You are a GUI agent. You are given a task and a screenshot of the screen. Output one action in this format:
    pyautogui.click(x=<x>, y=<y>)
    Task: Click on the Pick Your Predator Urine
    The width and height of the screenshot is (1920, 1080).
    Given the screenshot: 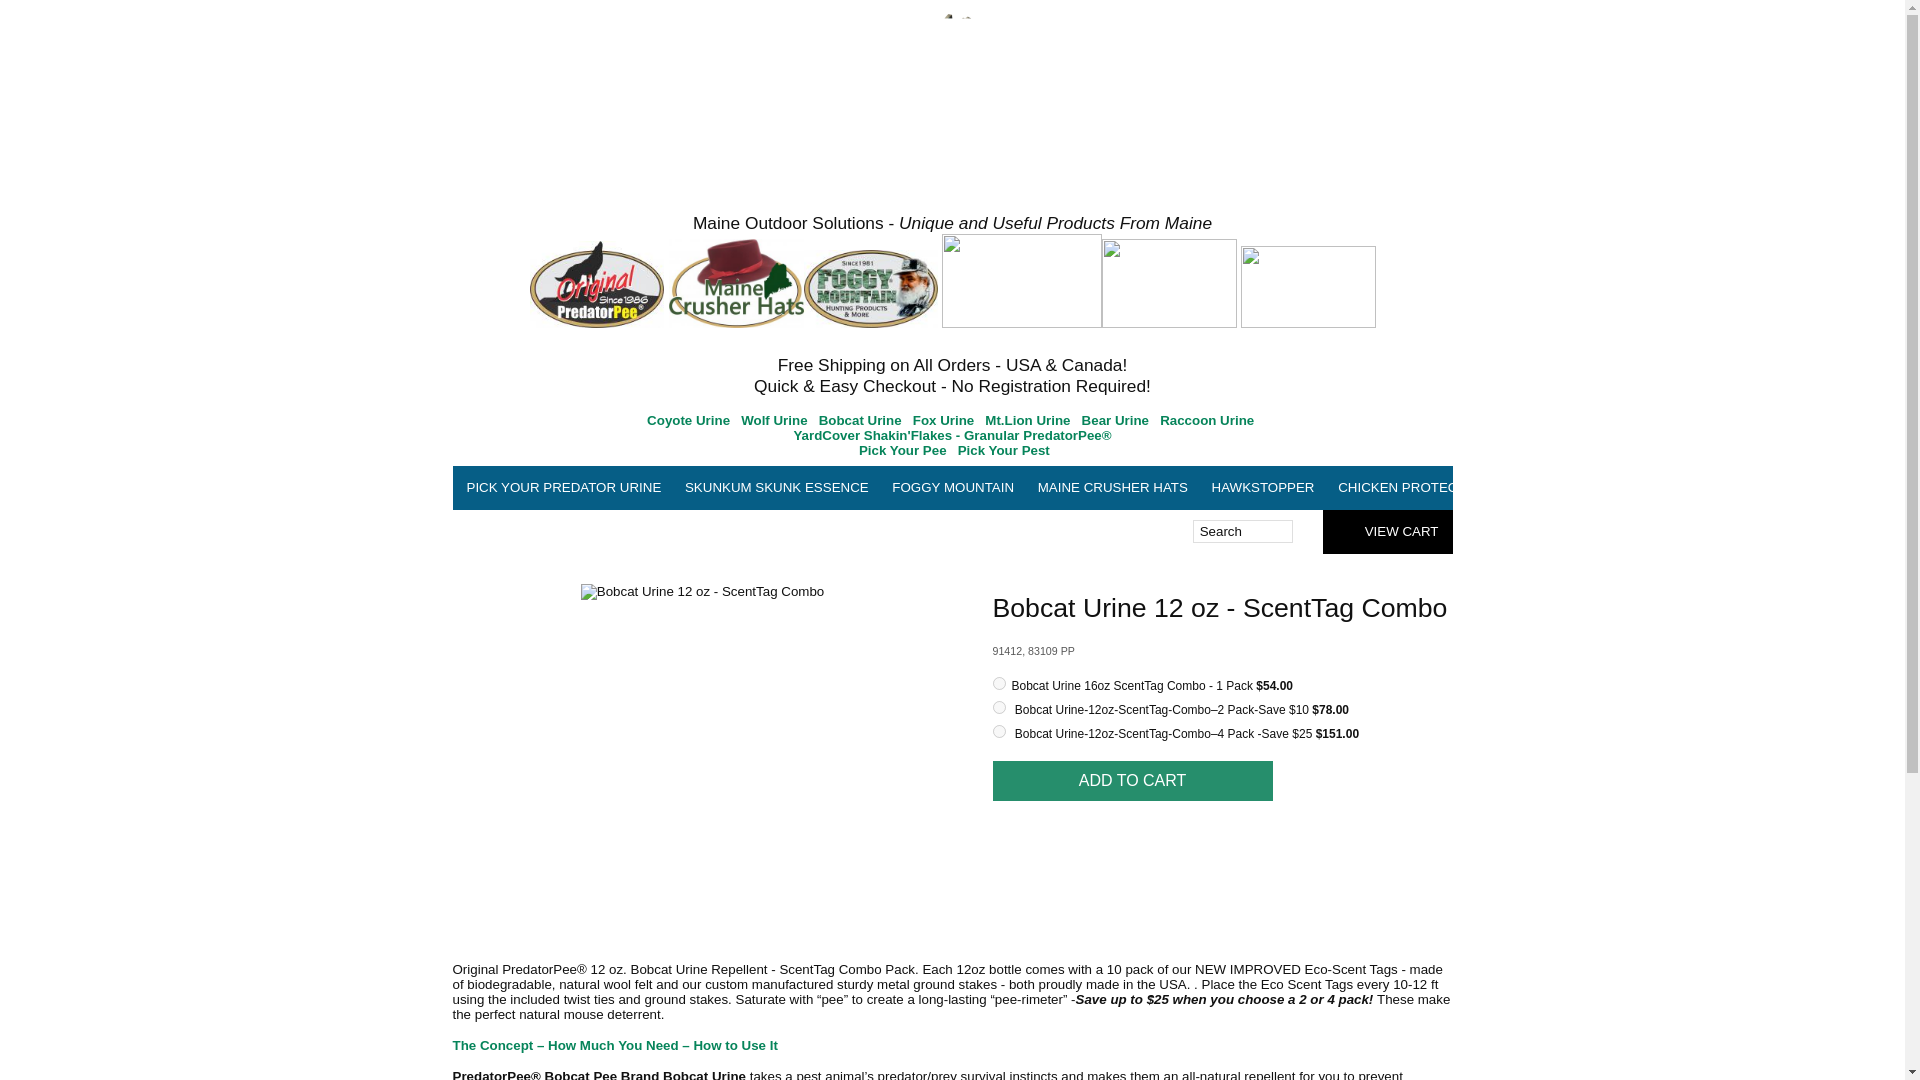 What is the action you would take?
    pyautogui.click(x=563, y=487)
    